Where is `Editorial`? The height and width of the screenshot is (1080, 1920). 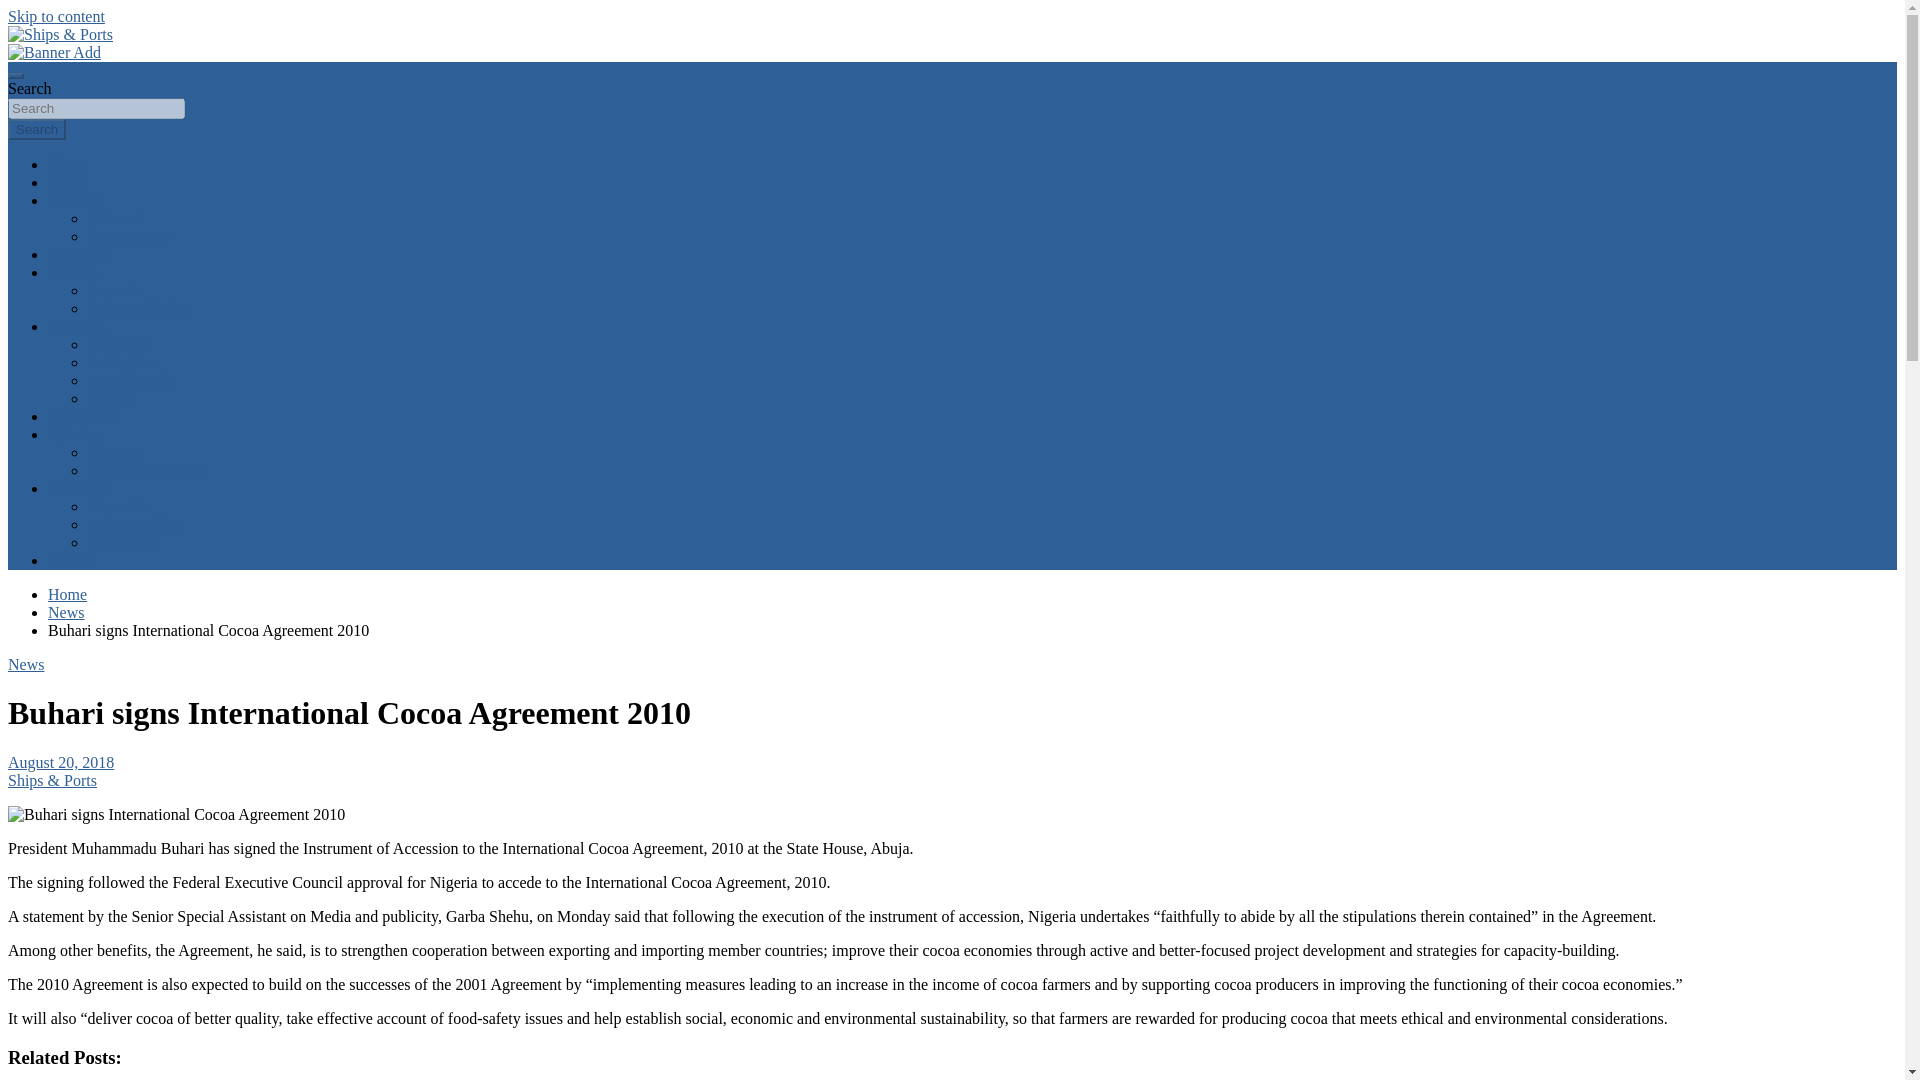 Editorial is located at coordinates (116, 218).